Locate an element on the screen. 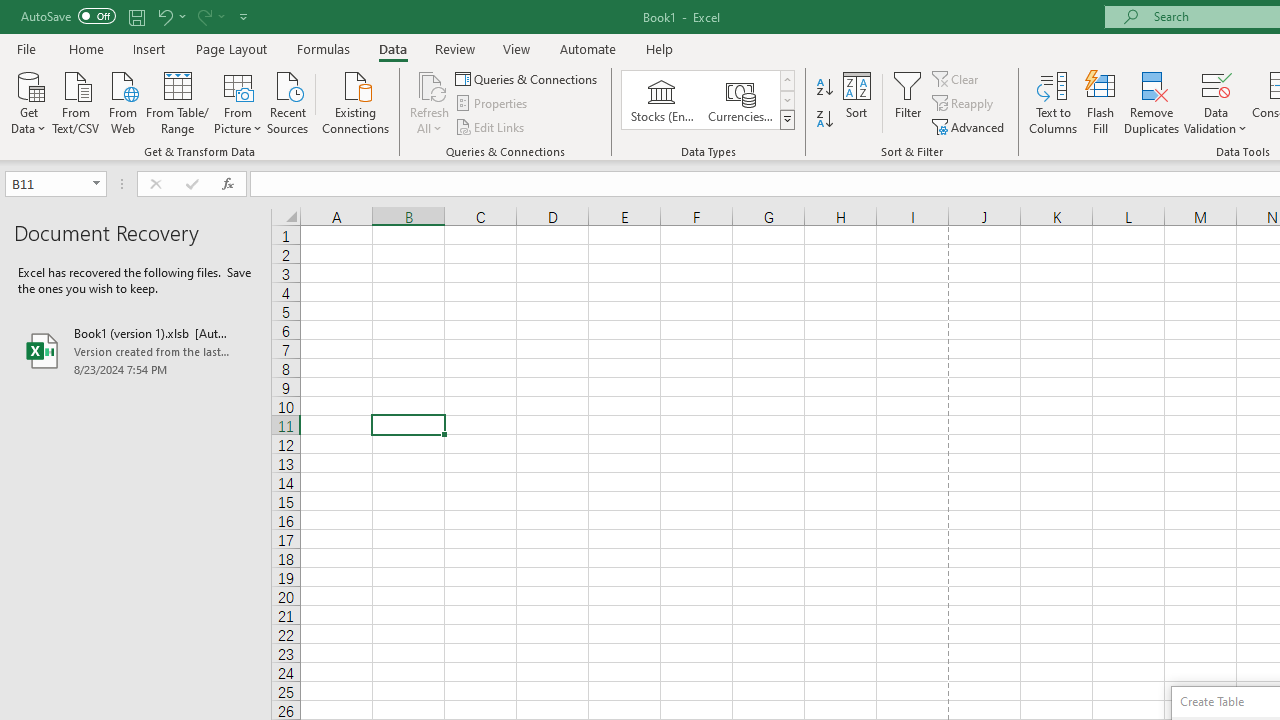  Edit Links is located at coordinates (491, 126).